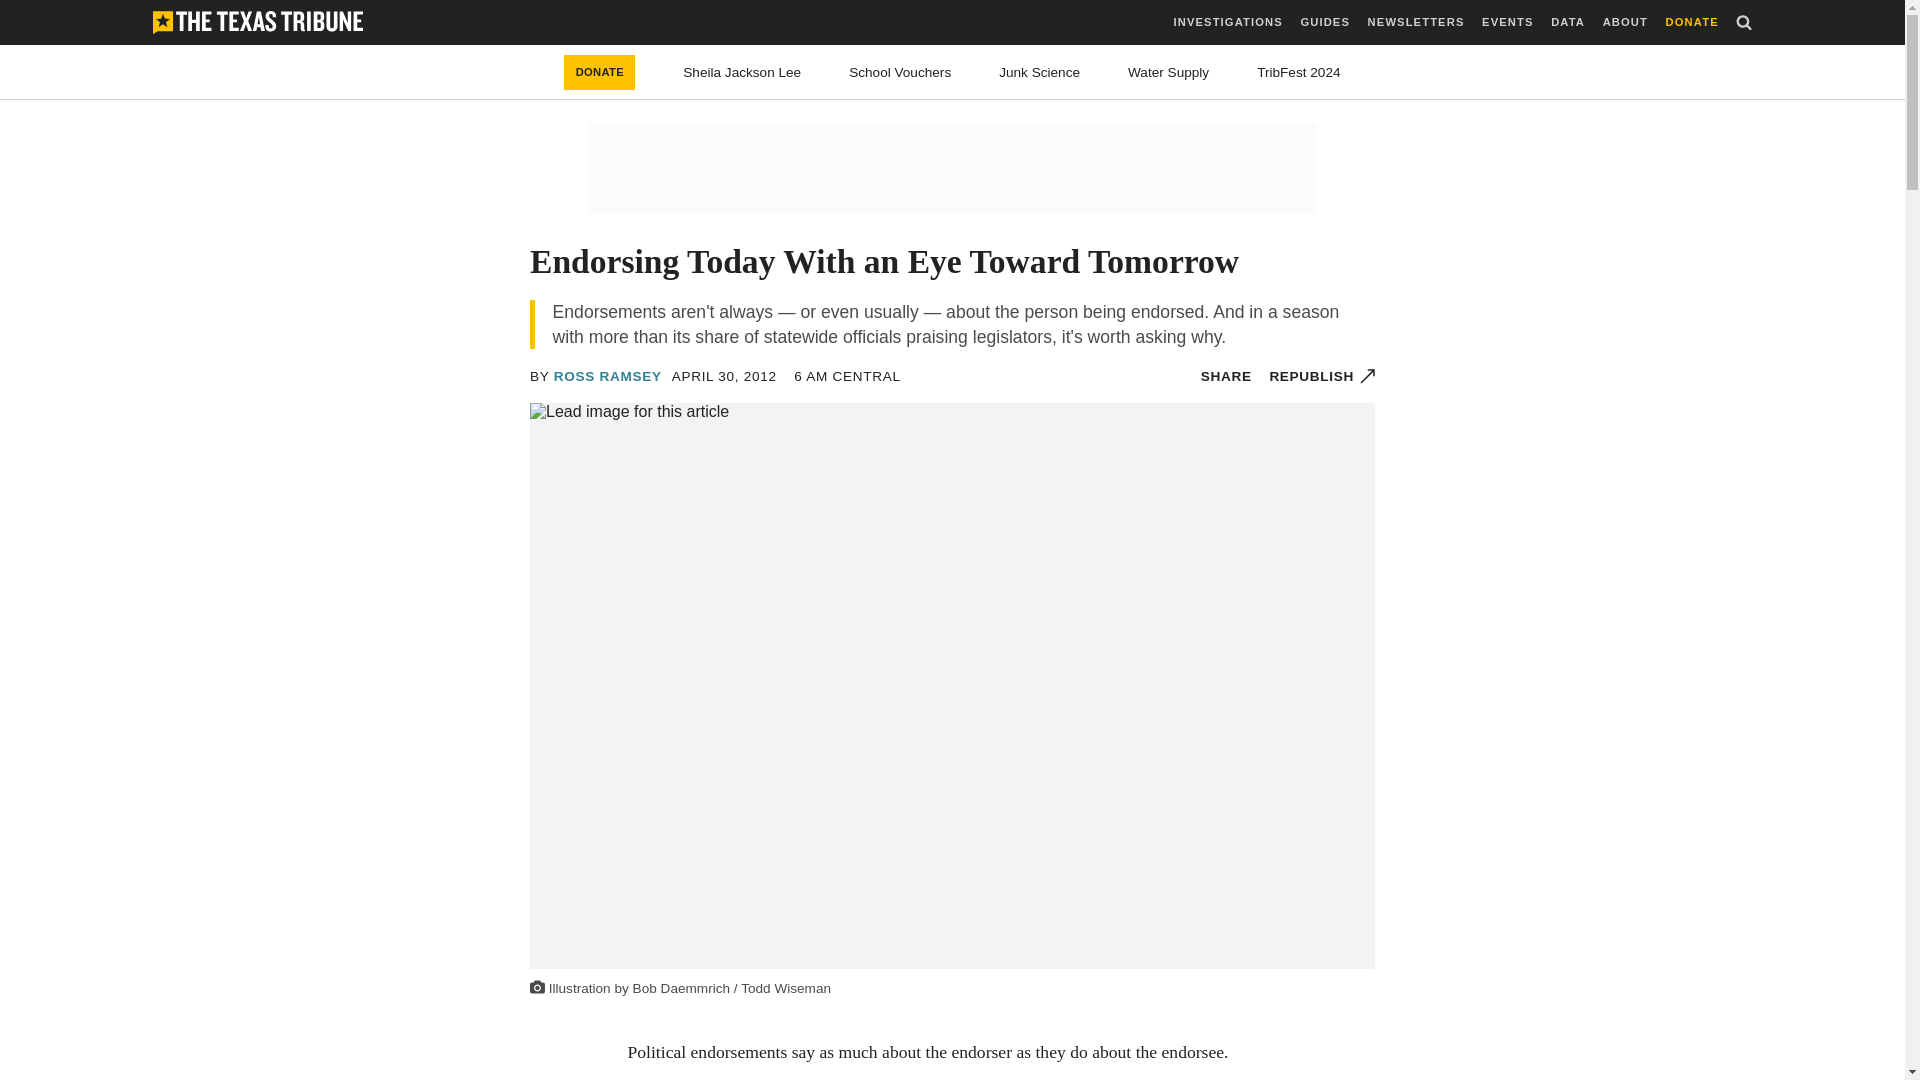 Image resolution: width=1920 pixels, height=1080 pixels. I want to click on TribFest 2024, so click(1298, 72).